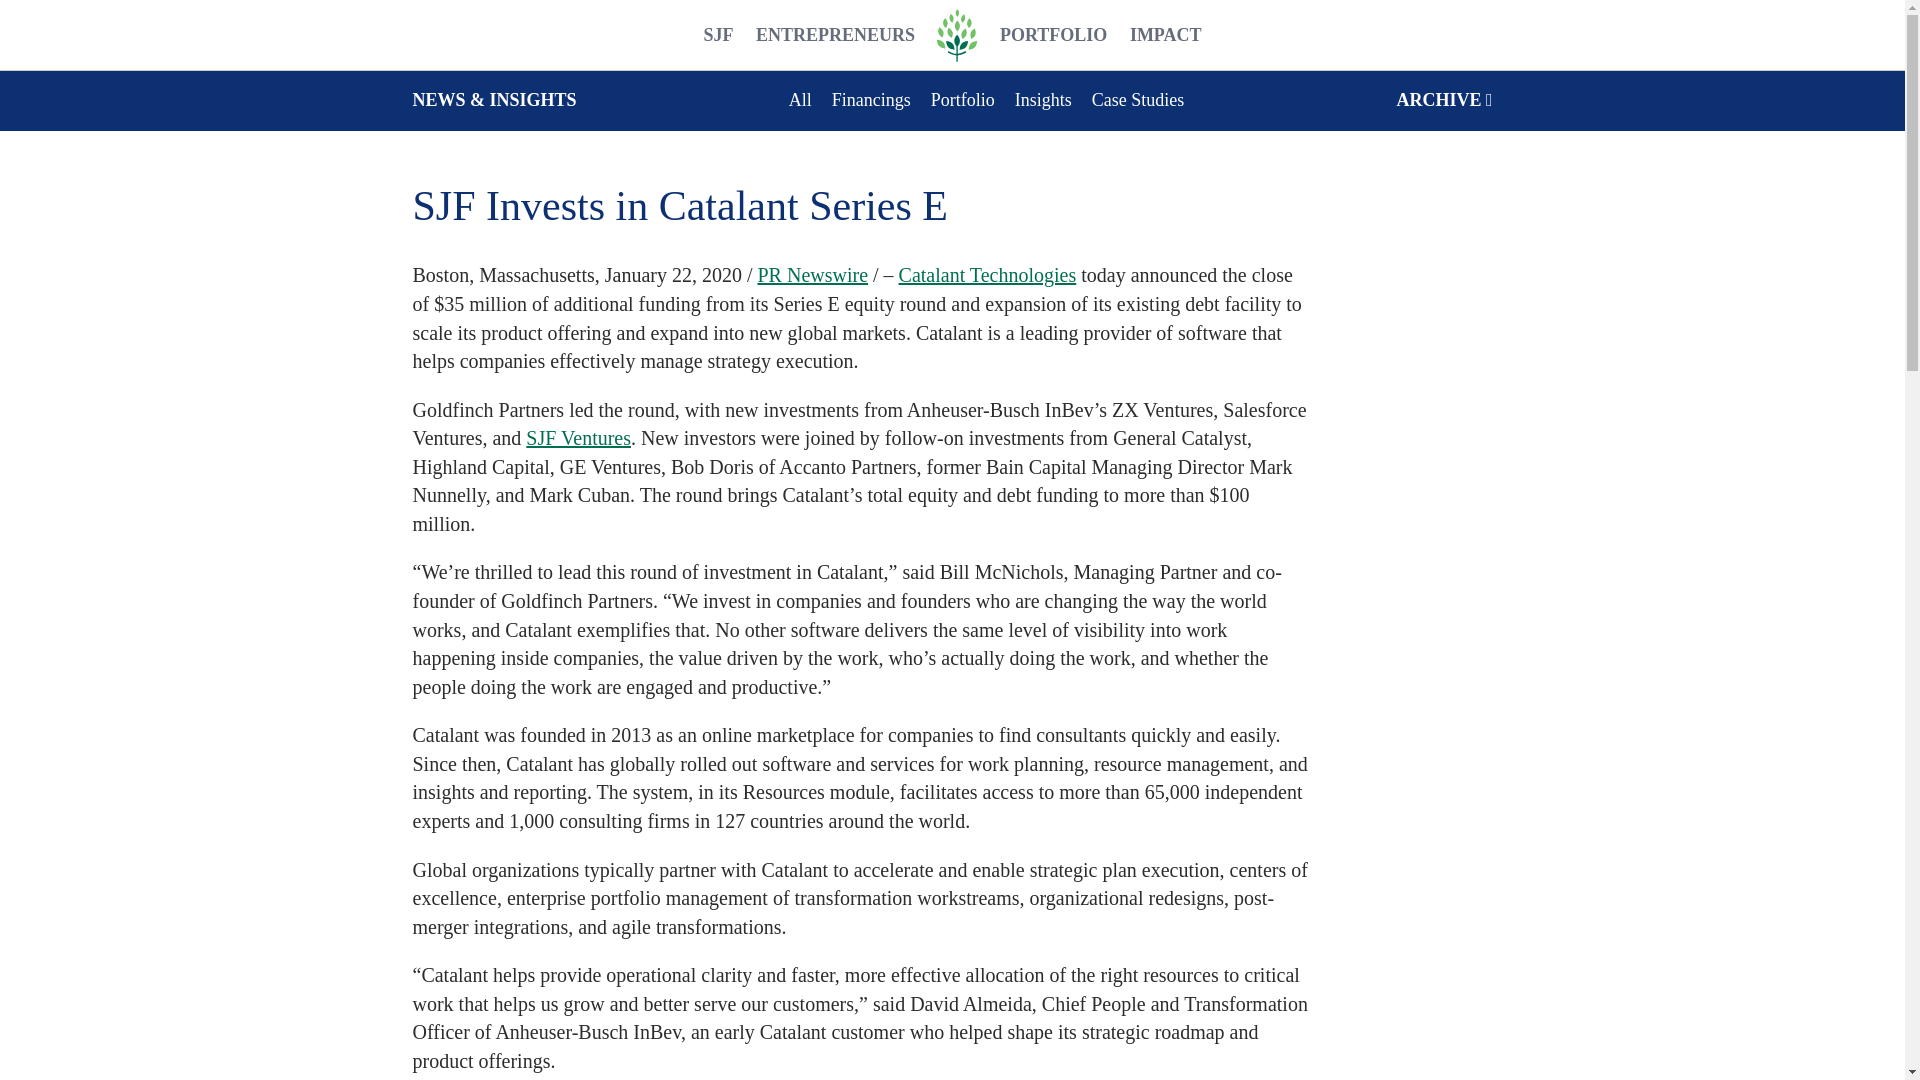 Image resolution: width=1920 pixels, height=1080 pixels. Describe the element at coordinates (836, 35) in the screenshot. I see `ENTREPRENEURS` at that location.